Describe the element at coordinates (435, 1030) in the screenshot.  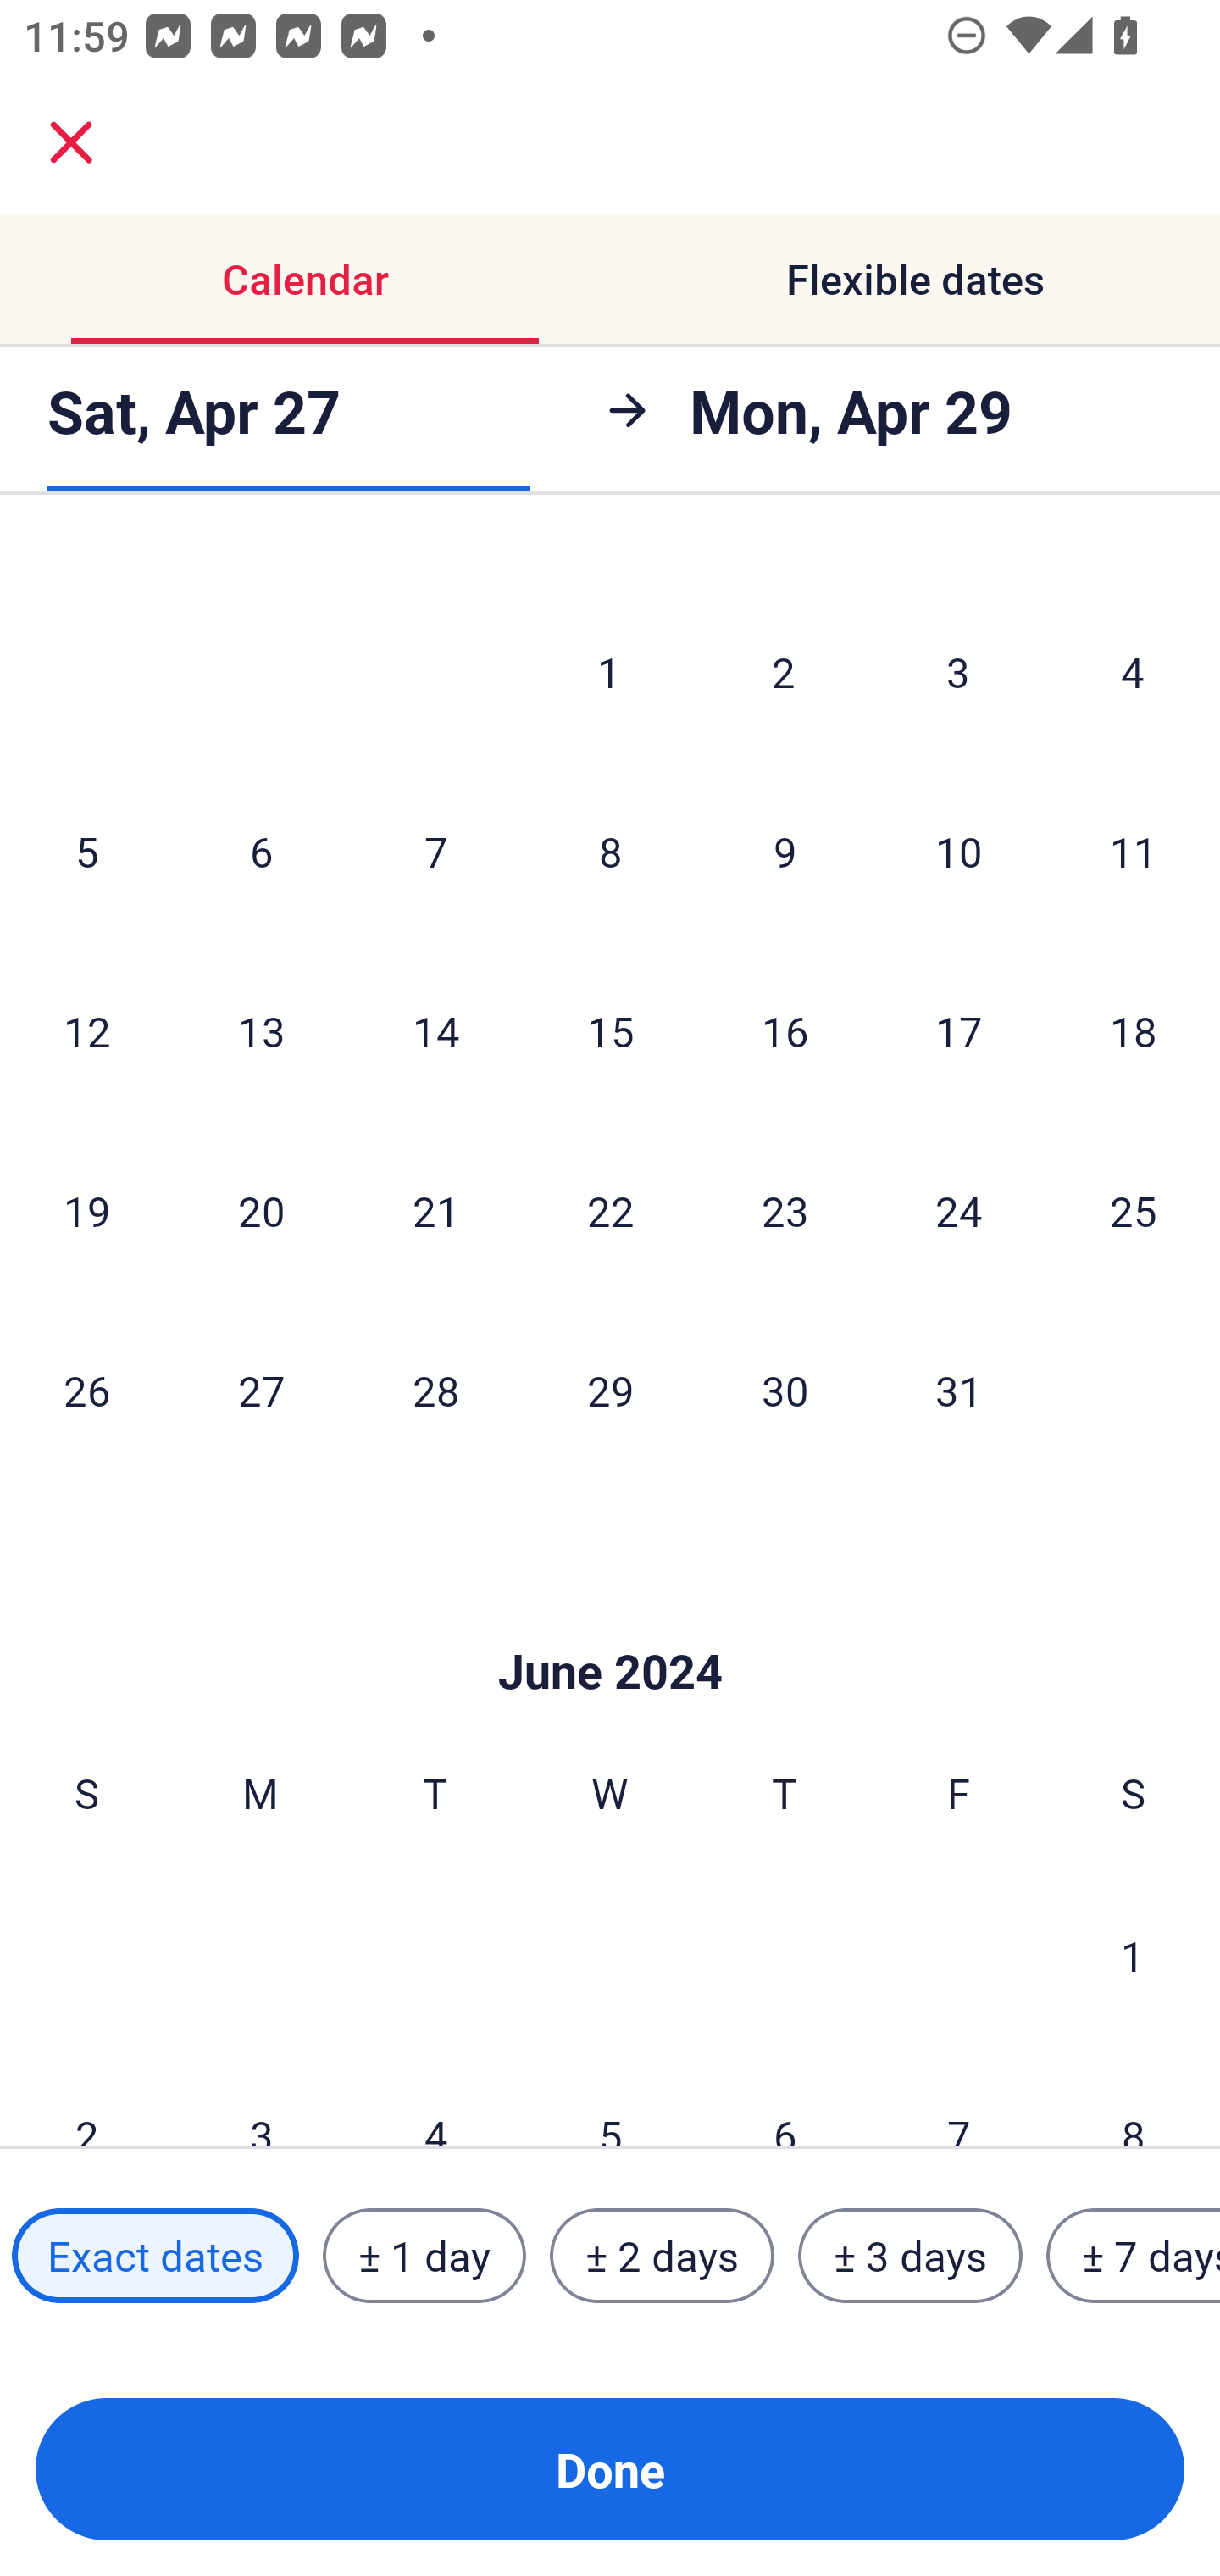
I see `14 Tuesday, May 14, 2024` at that location.